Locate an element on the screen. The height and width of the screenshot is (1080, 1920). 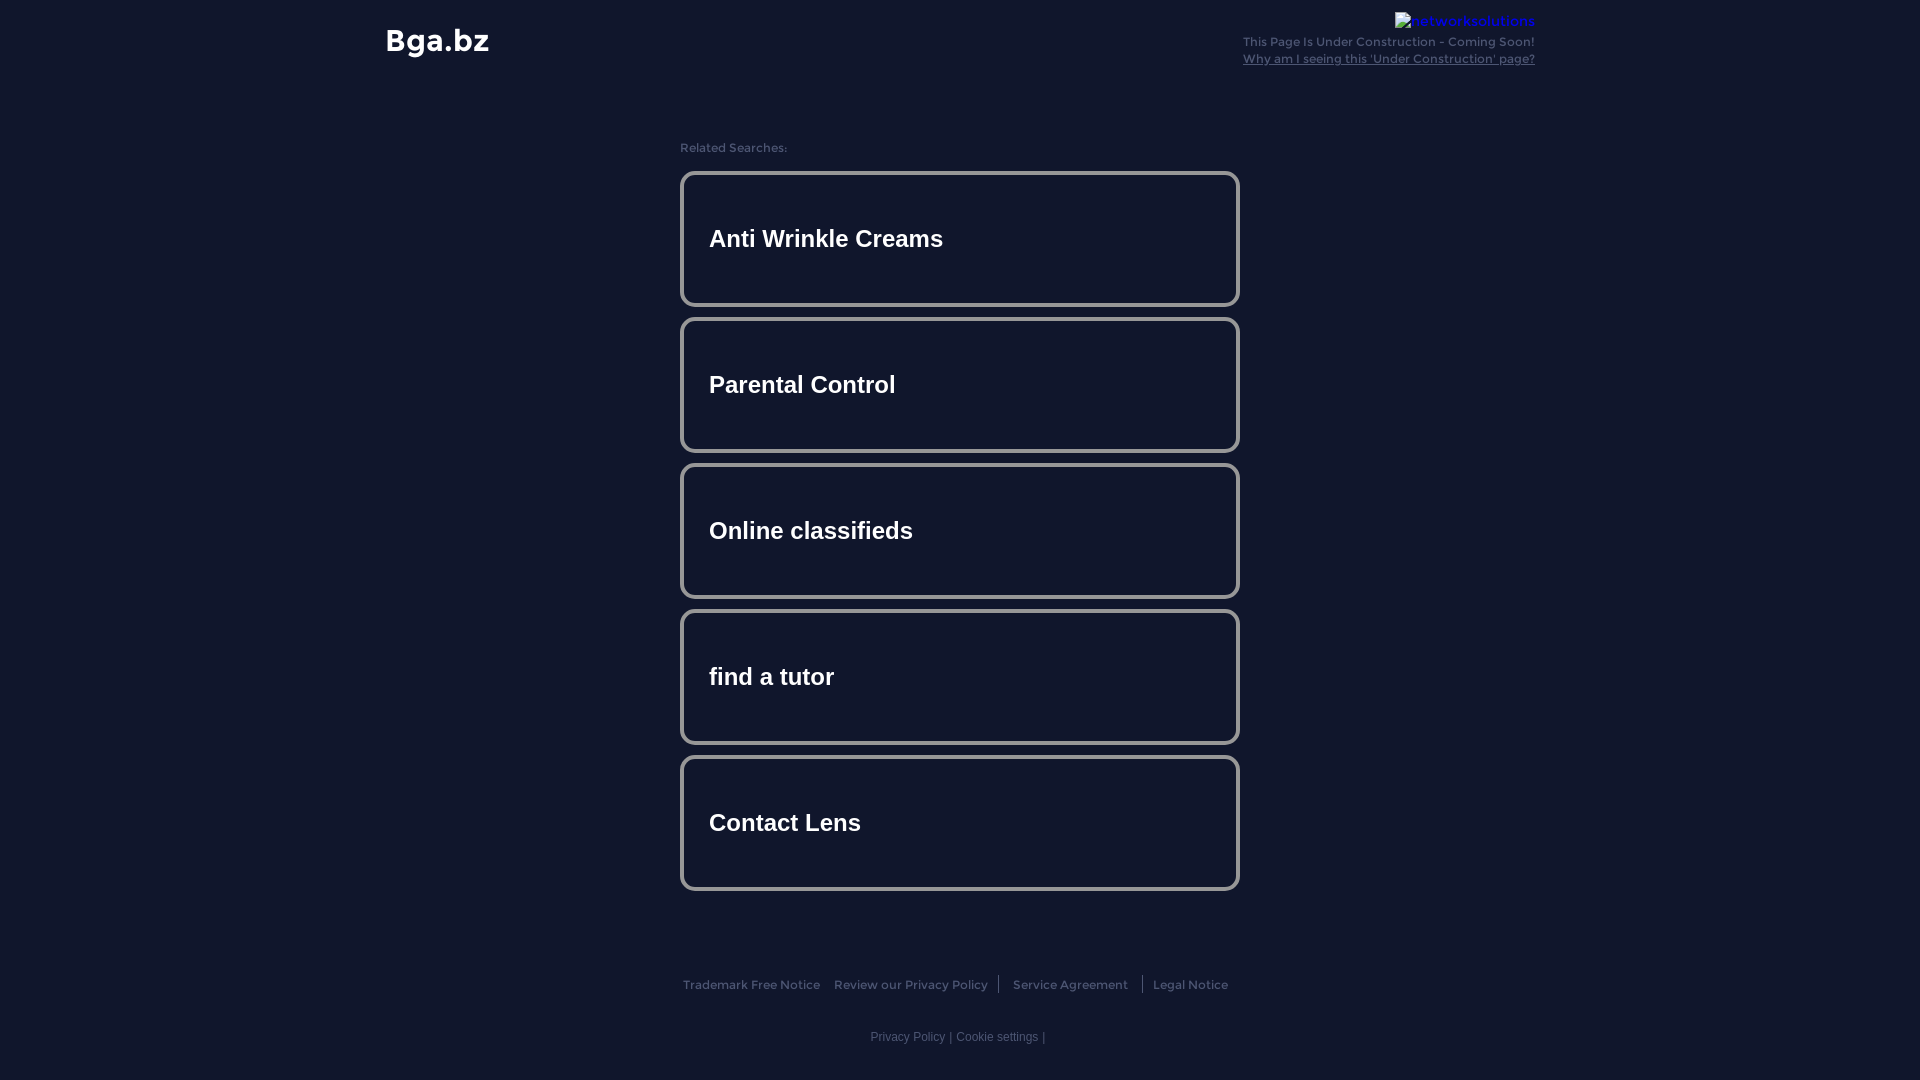
Service Agreement is located at coordinates (1070, 984).